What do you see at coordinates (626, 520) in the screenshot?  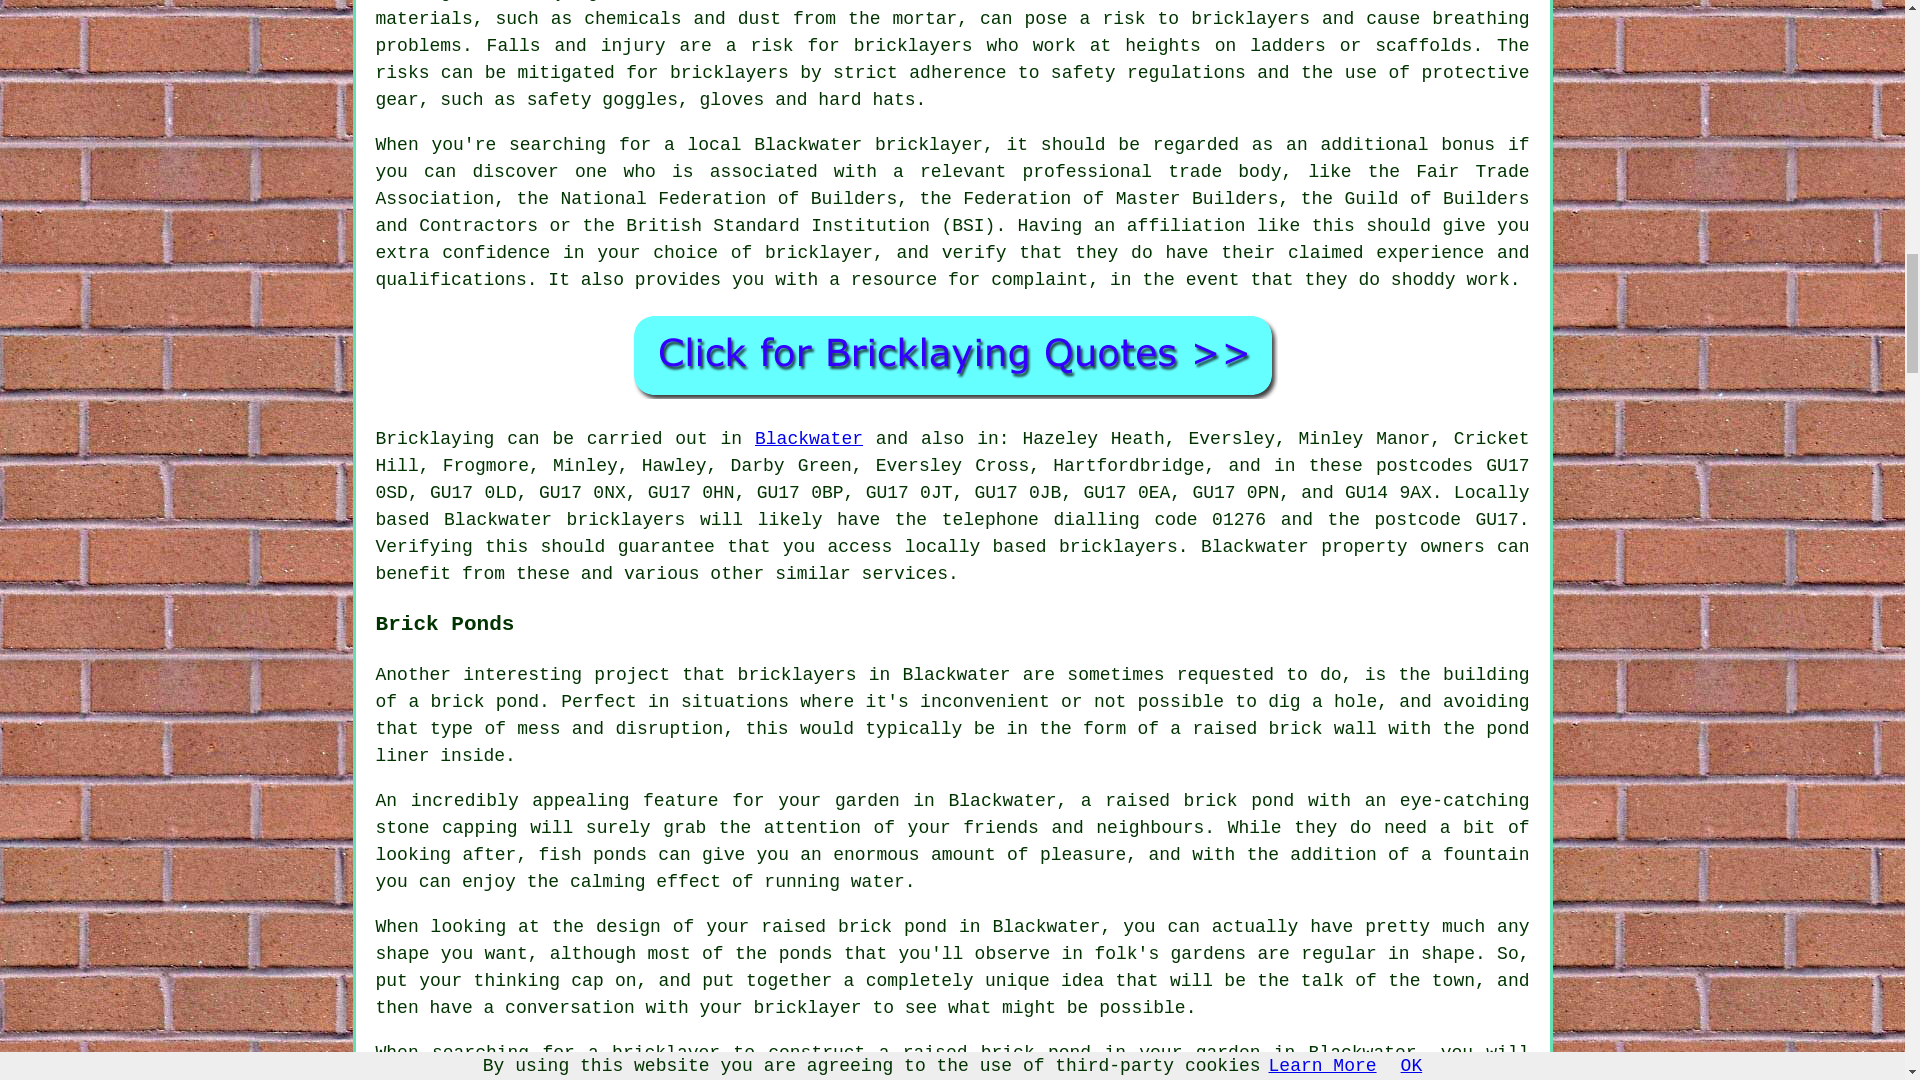 I see `bricklayers` at bounding box center [626, 520].